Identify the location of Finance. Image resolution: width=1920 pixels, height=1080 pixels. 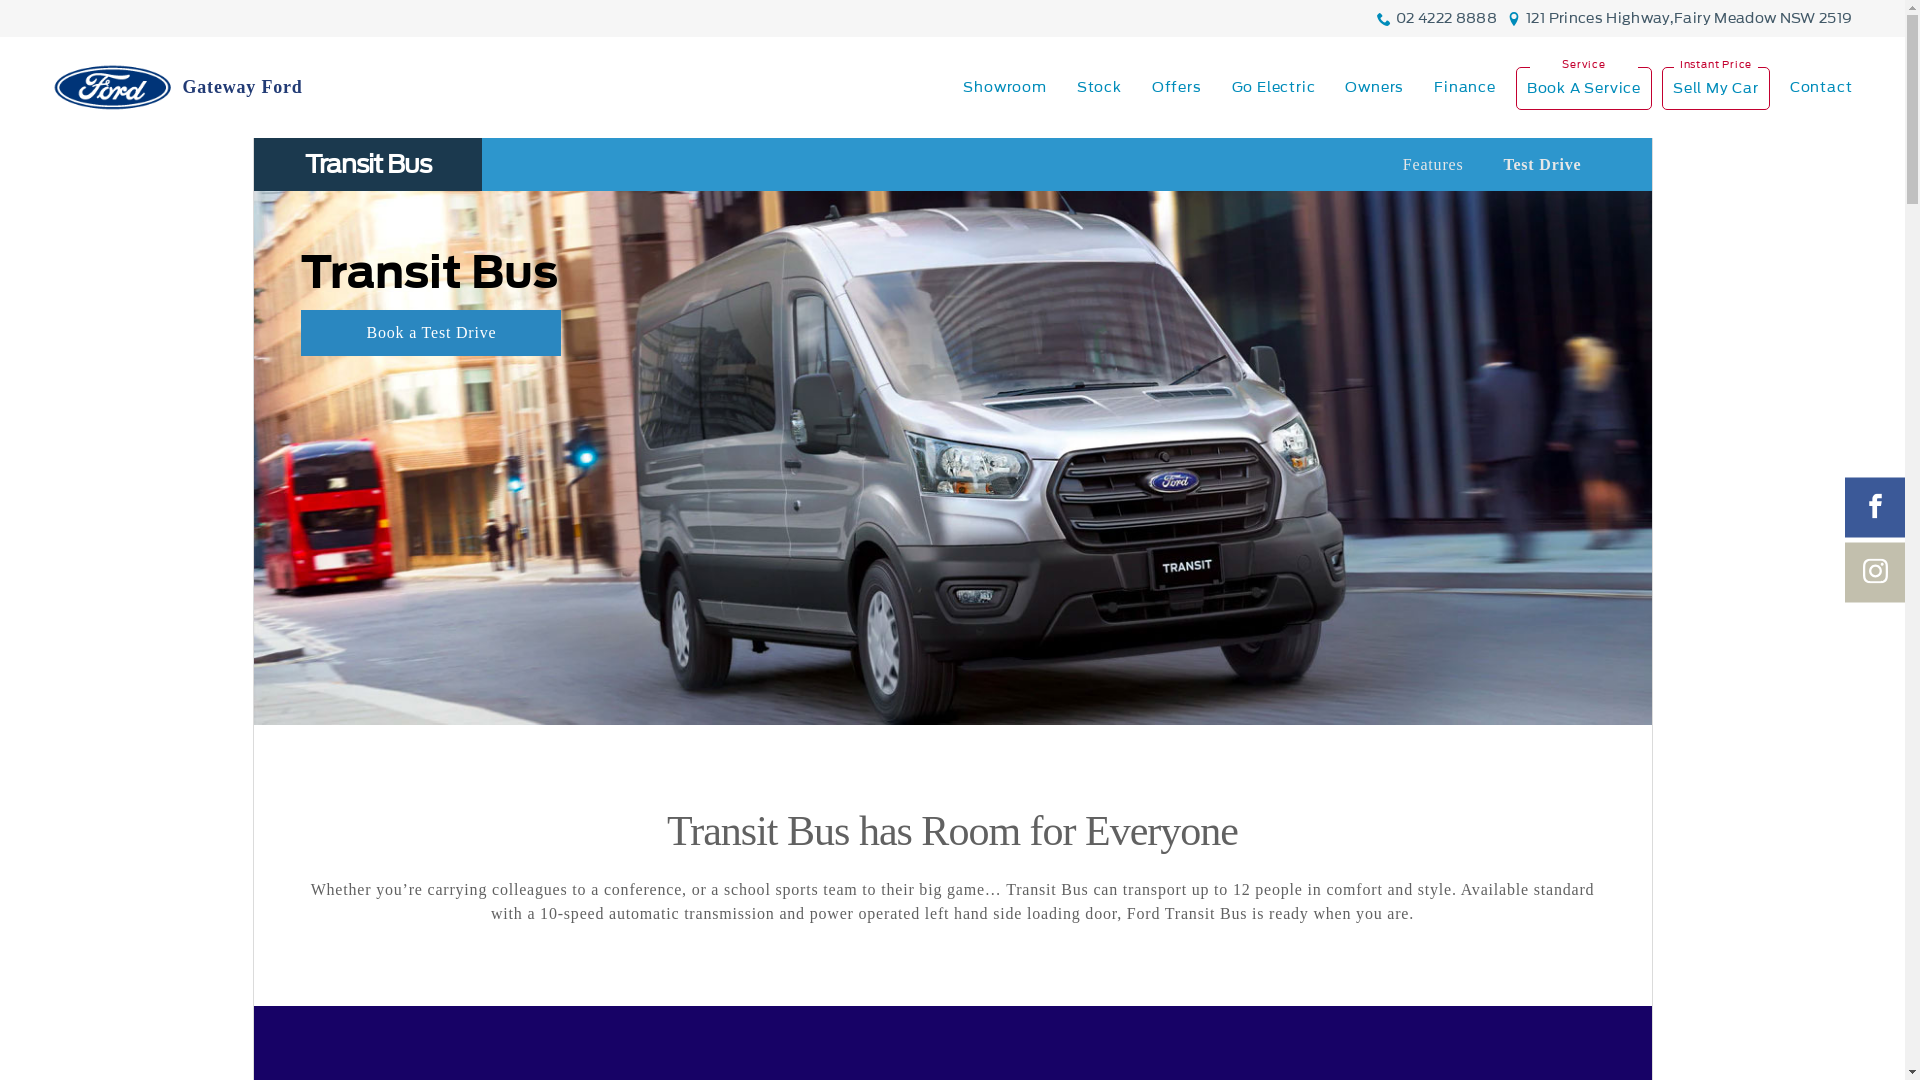
(1465, 88).